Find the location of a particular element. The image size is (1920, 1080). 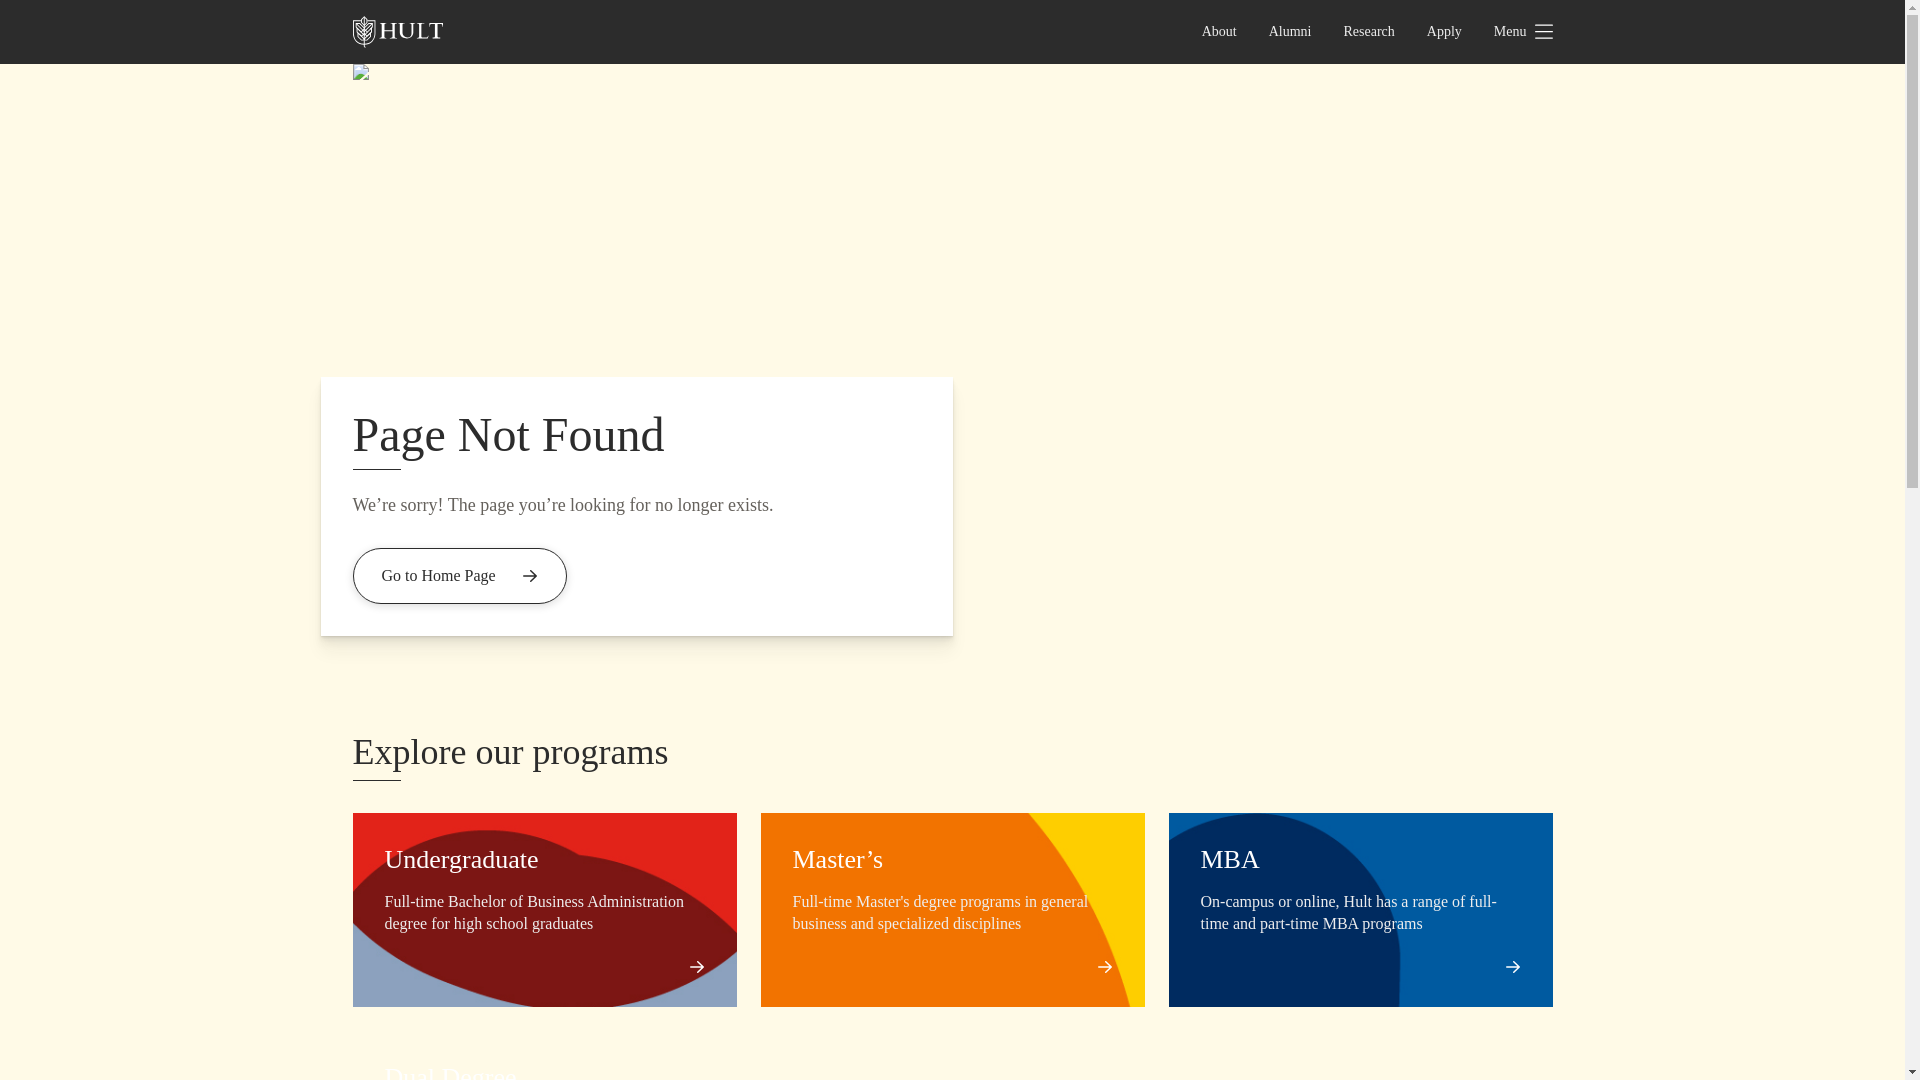

Research is located at coordinates (1370, 32).